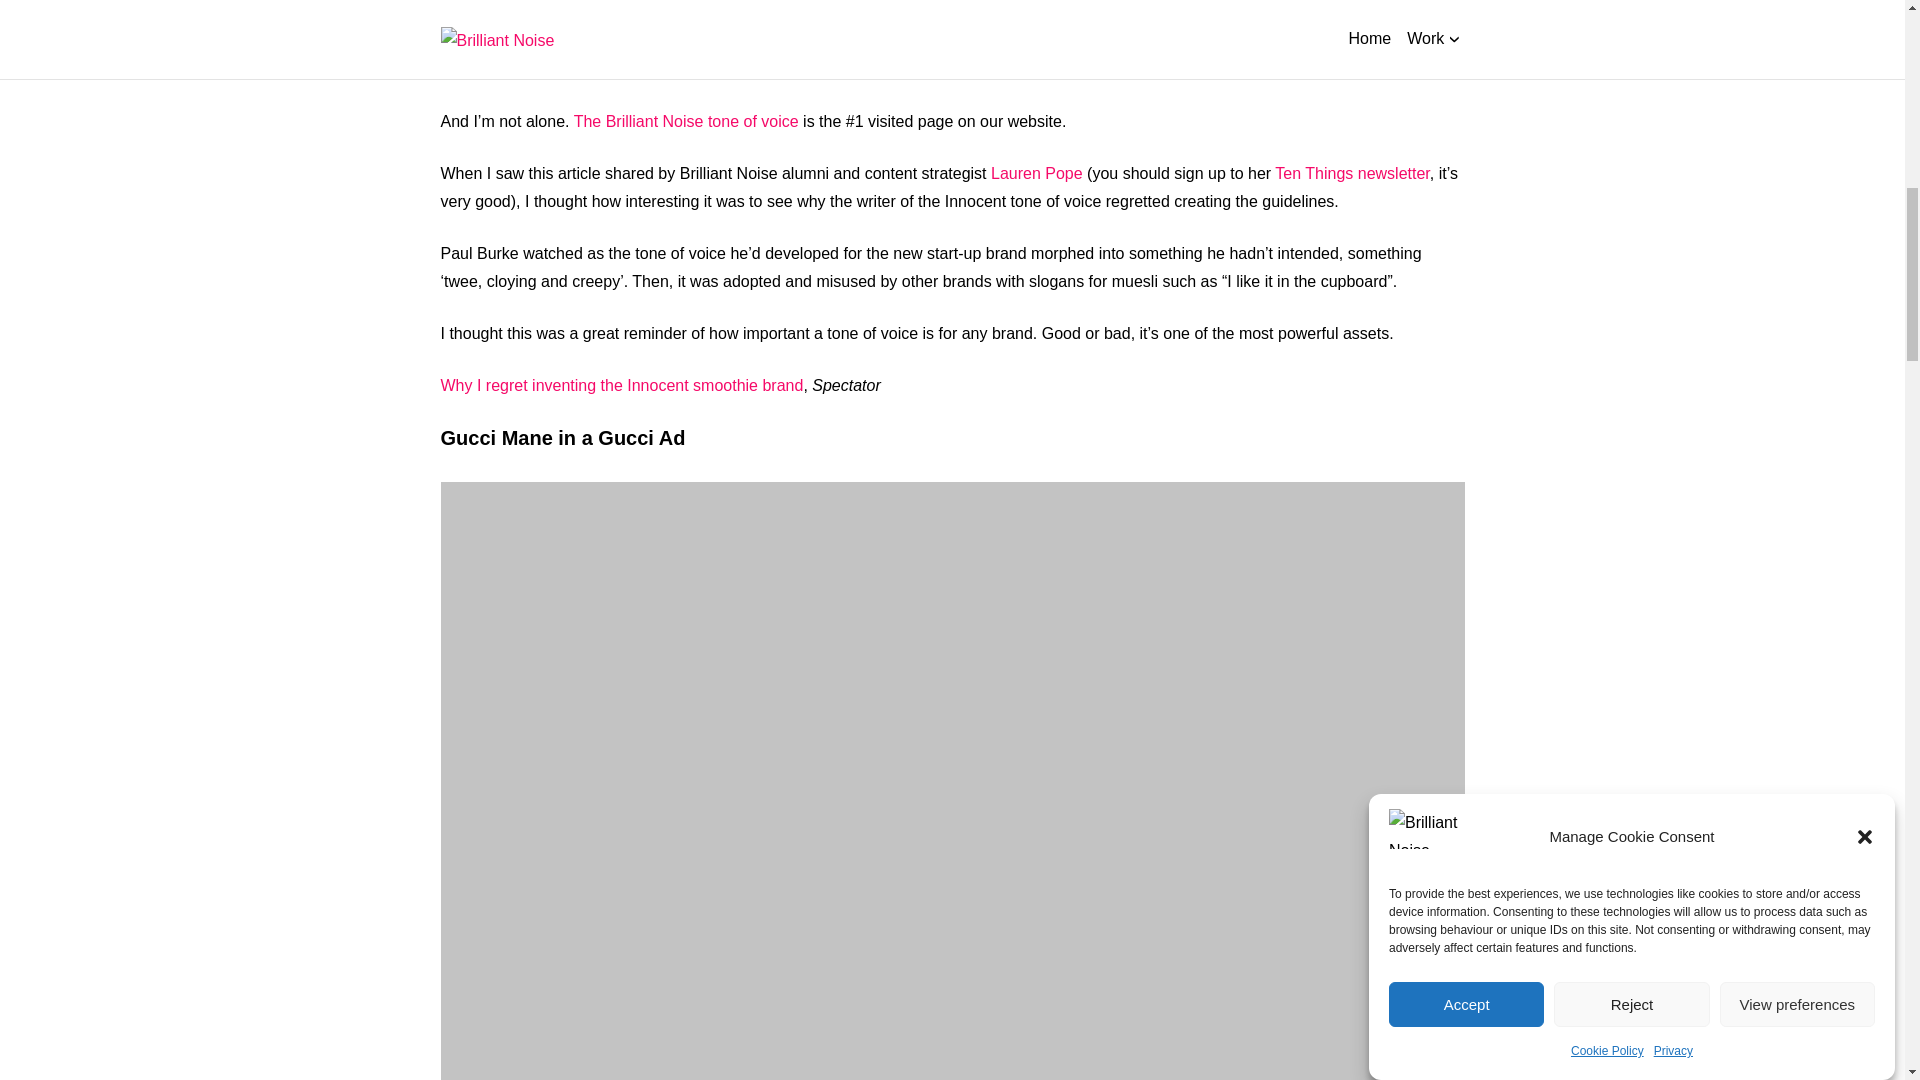  I want to click on Accept, so click(1466, 304).